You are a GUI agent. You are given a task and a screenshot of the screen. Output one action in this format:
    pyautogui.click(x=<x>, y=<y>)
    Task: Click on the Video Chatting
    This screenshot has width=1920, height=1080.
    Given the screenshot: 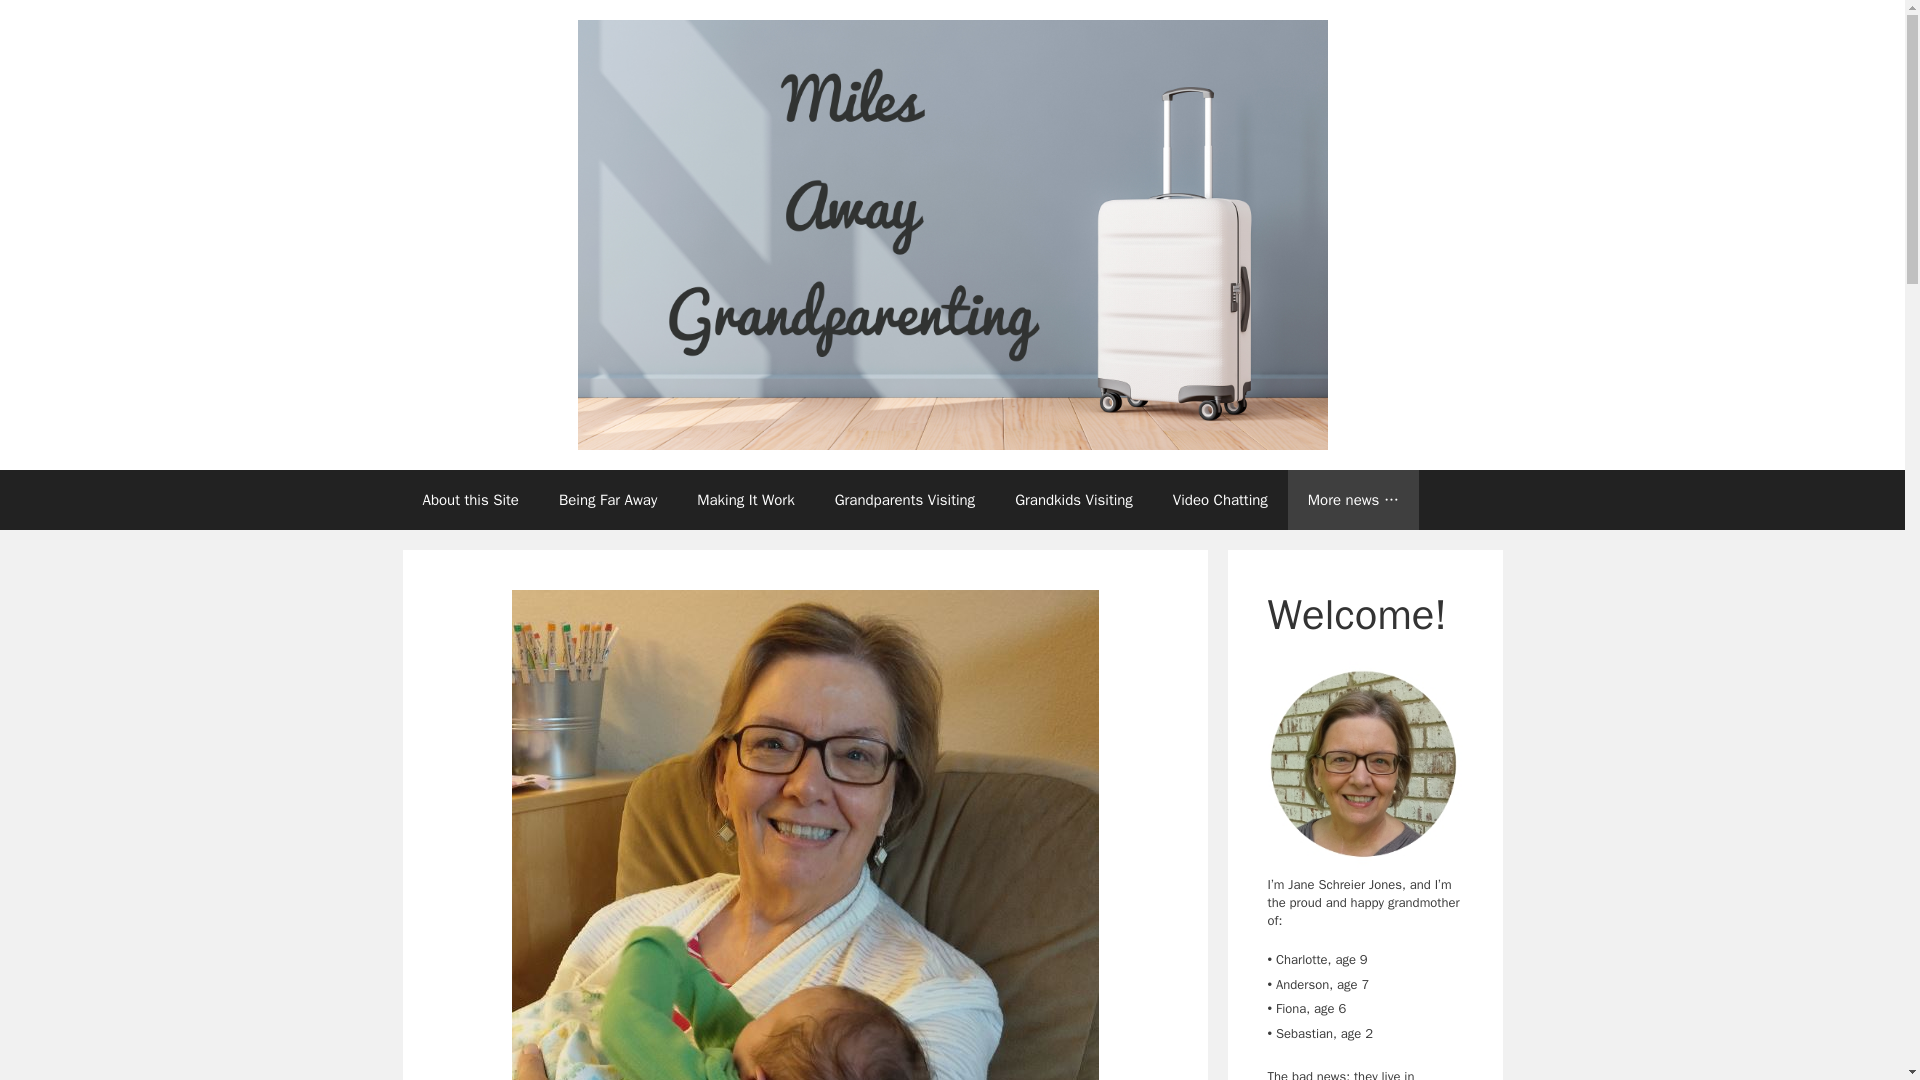 What is the action you would take?
    pyautogui.click(x=1220, y=500)
    